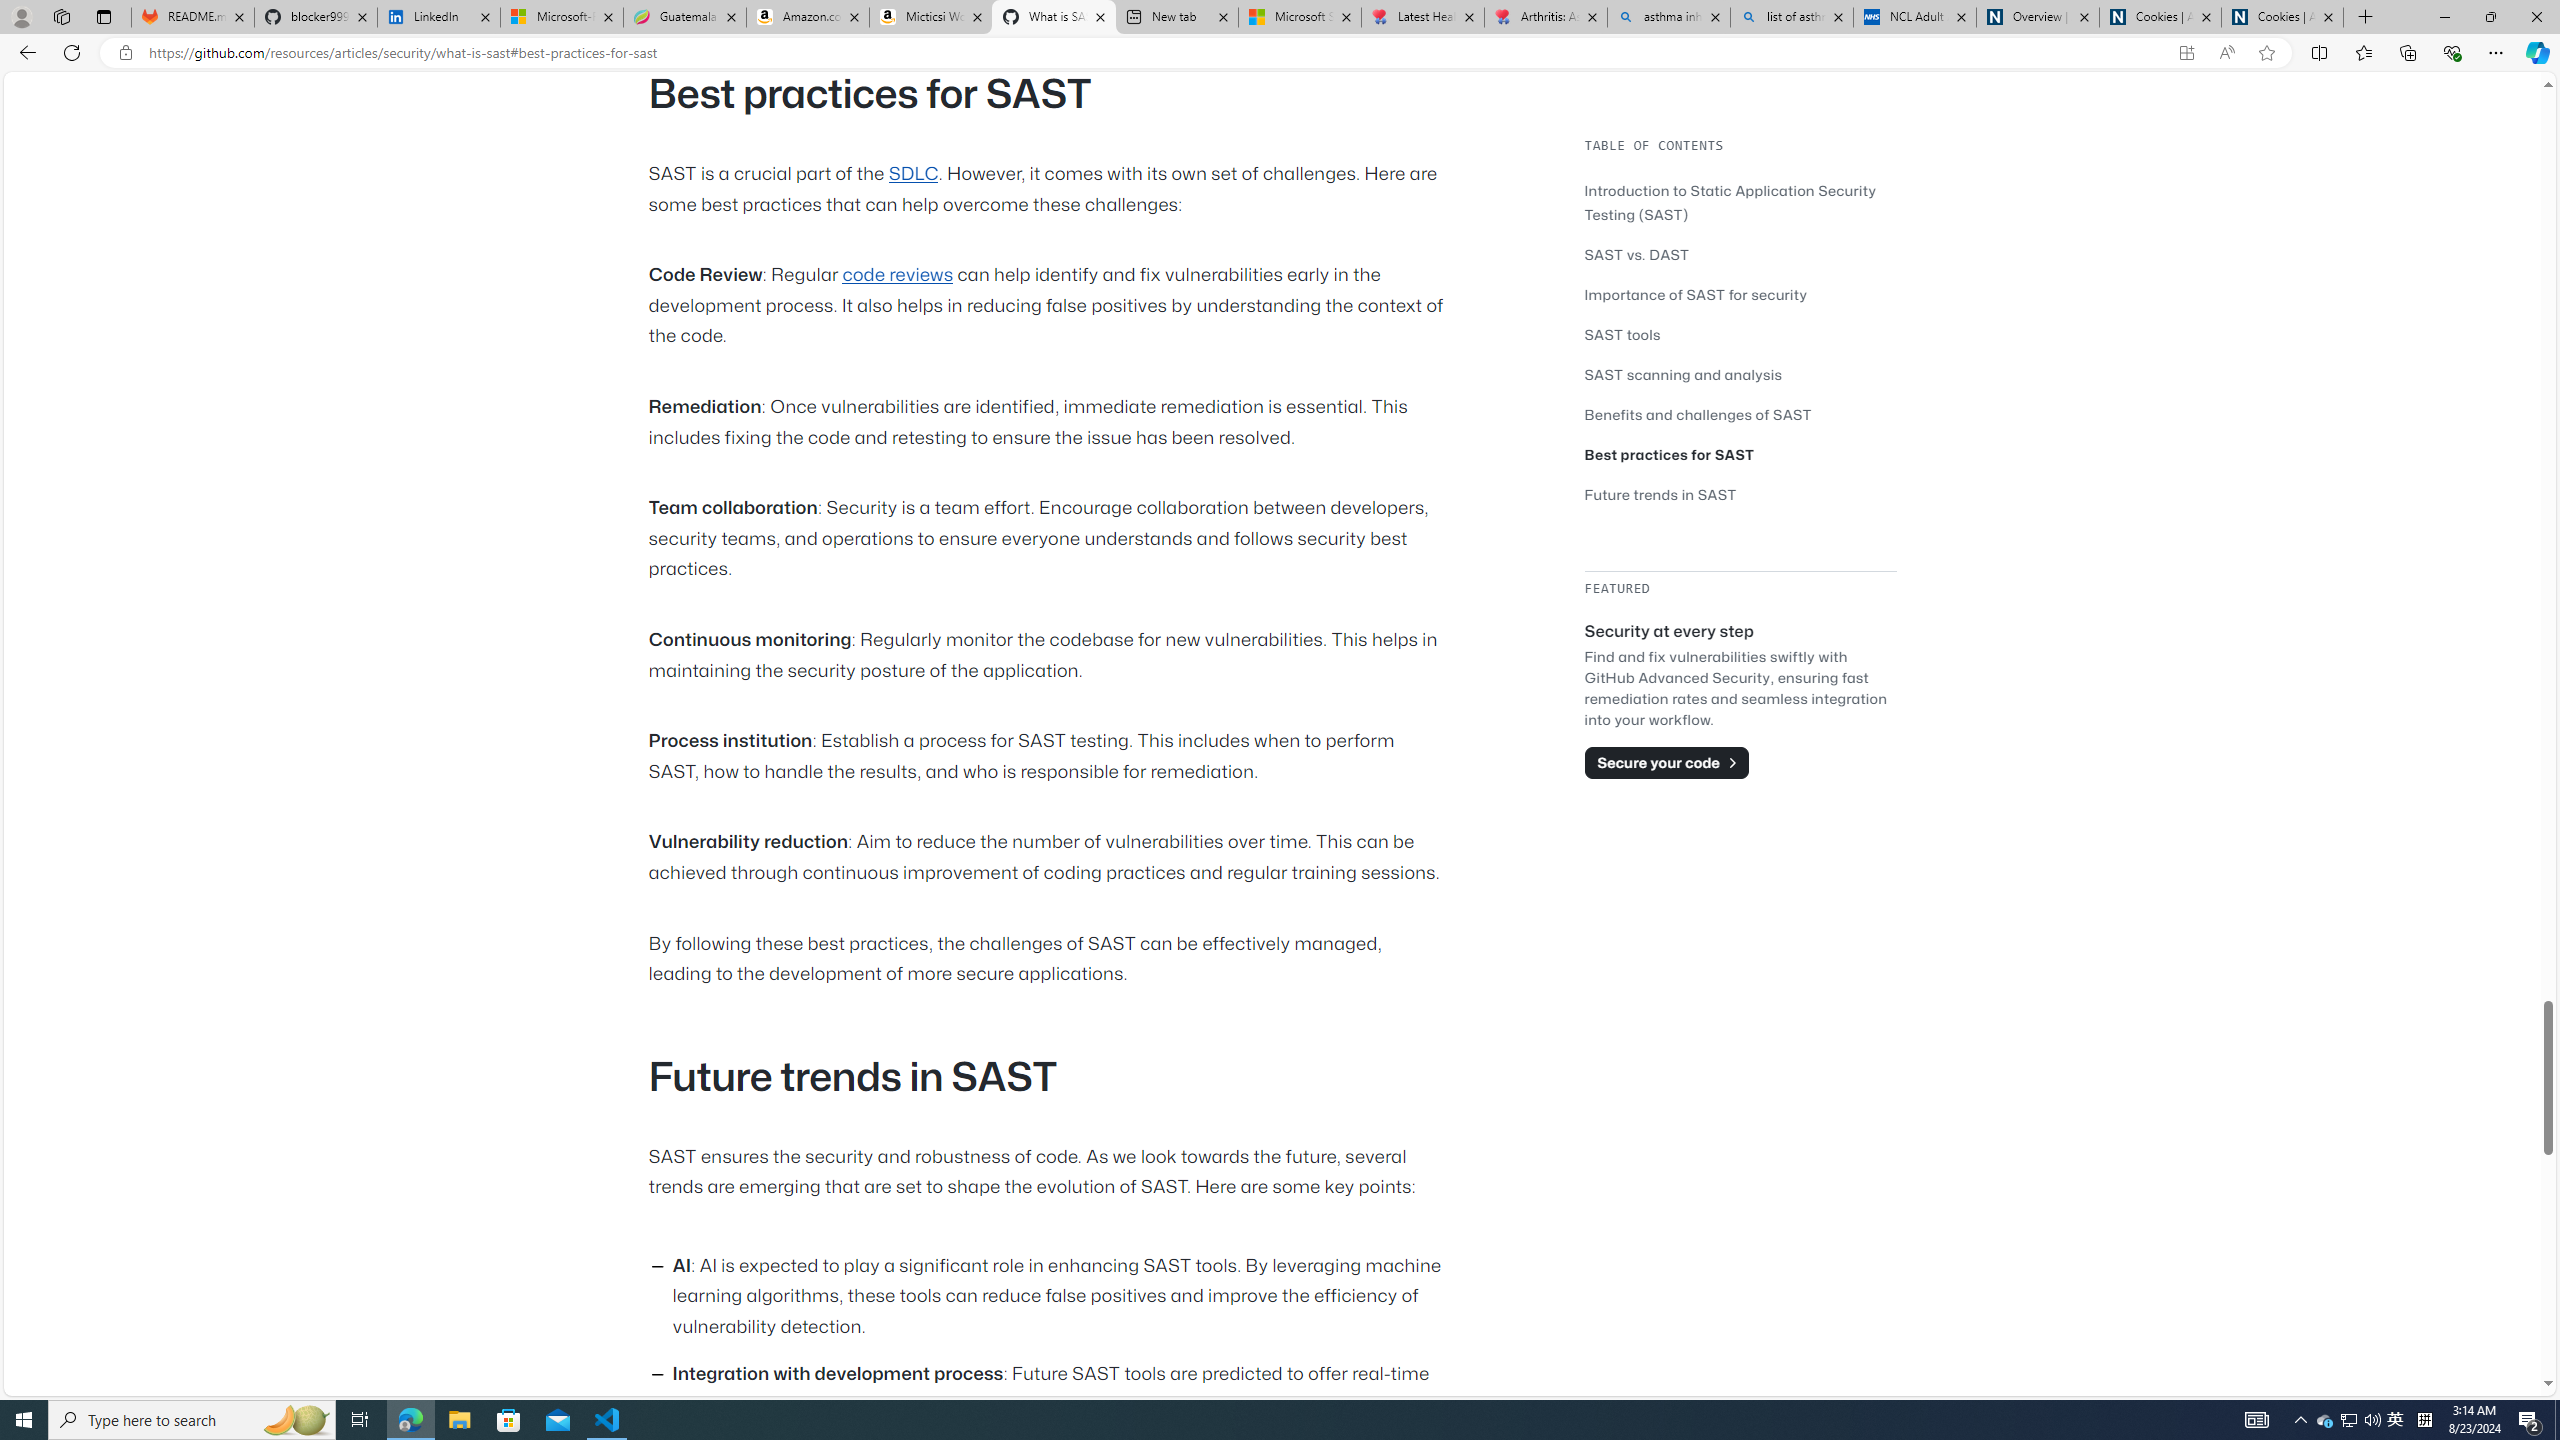  I want to click on Best practices for SAST, so click(1740, 454).